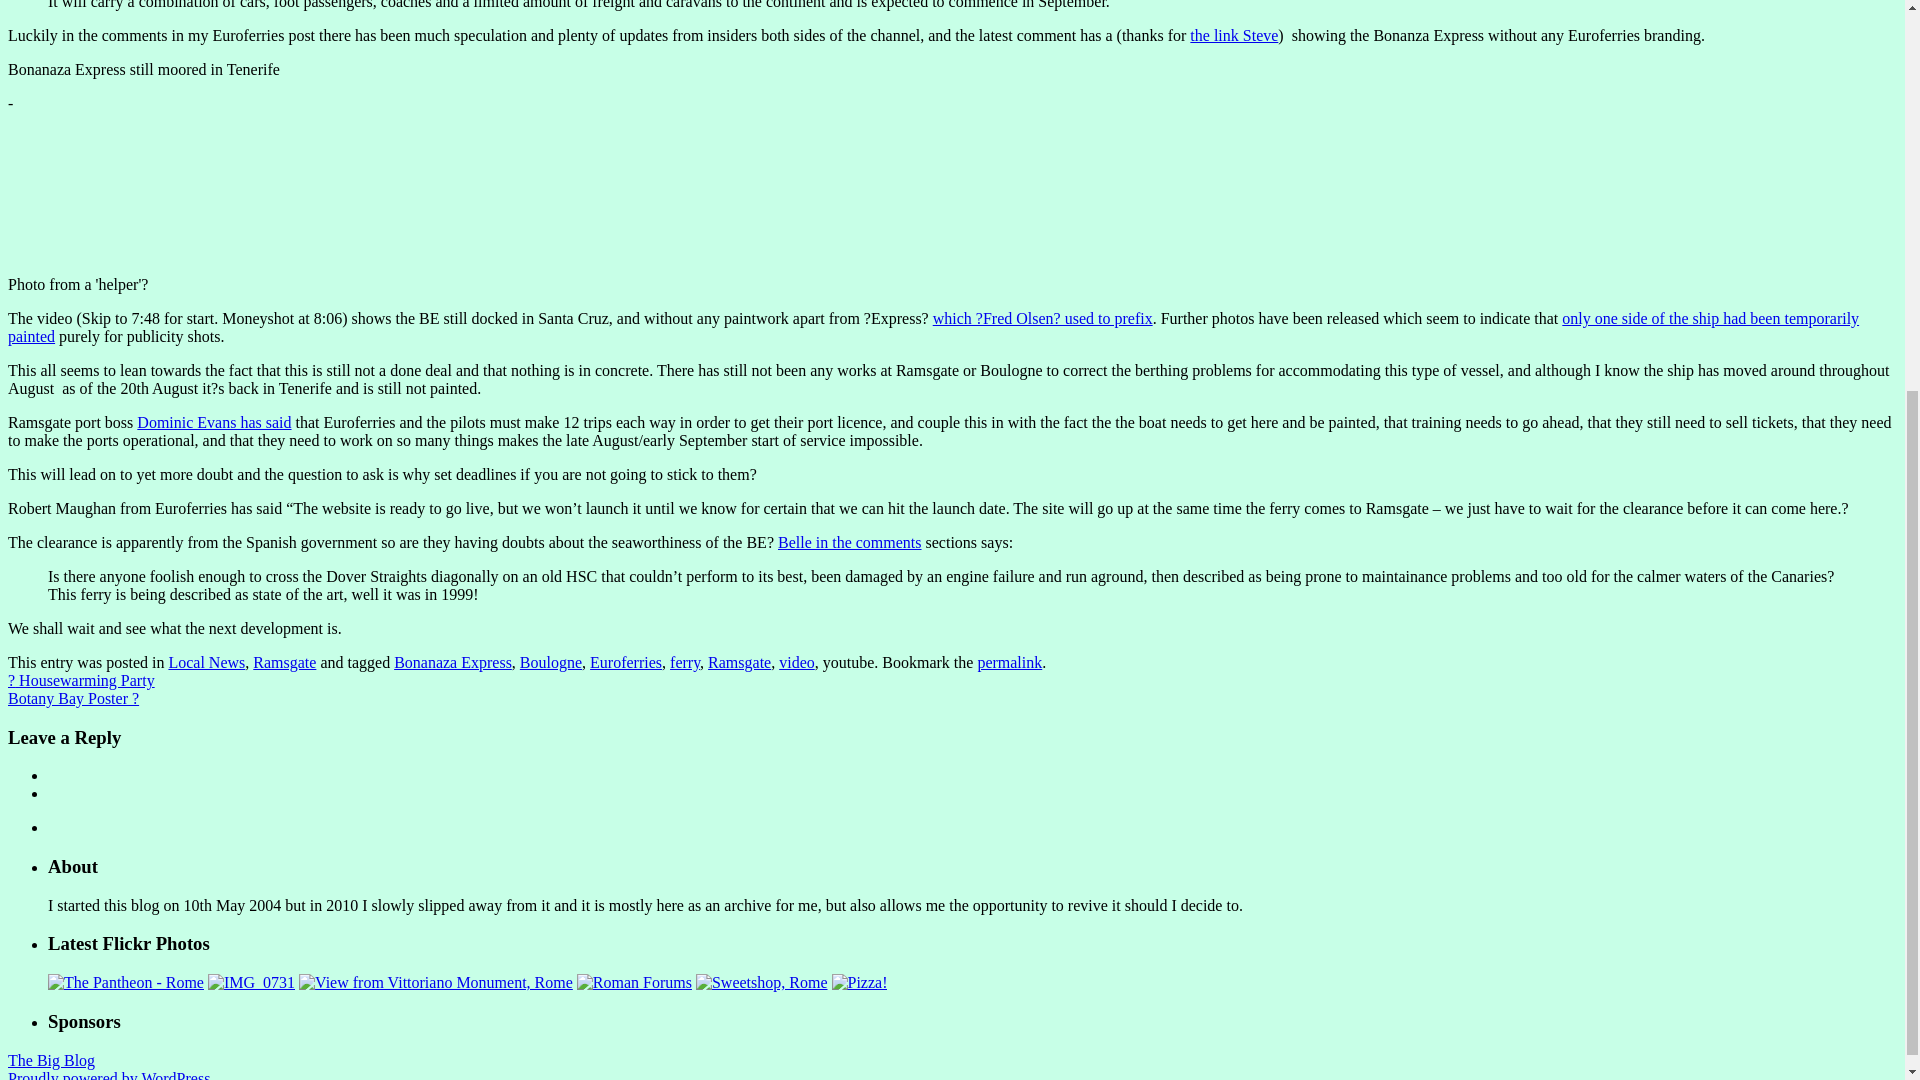 The image size is (1920, 1080). What do you see at coordinates (1043, 318) in the screenshot?
I see `which ?Fred Olsen? used to prefix` at bounding box center [1043, 318].